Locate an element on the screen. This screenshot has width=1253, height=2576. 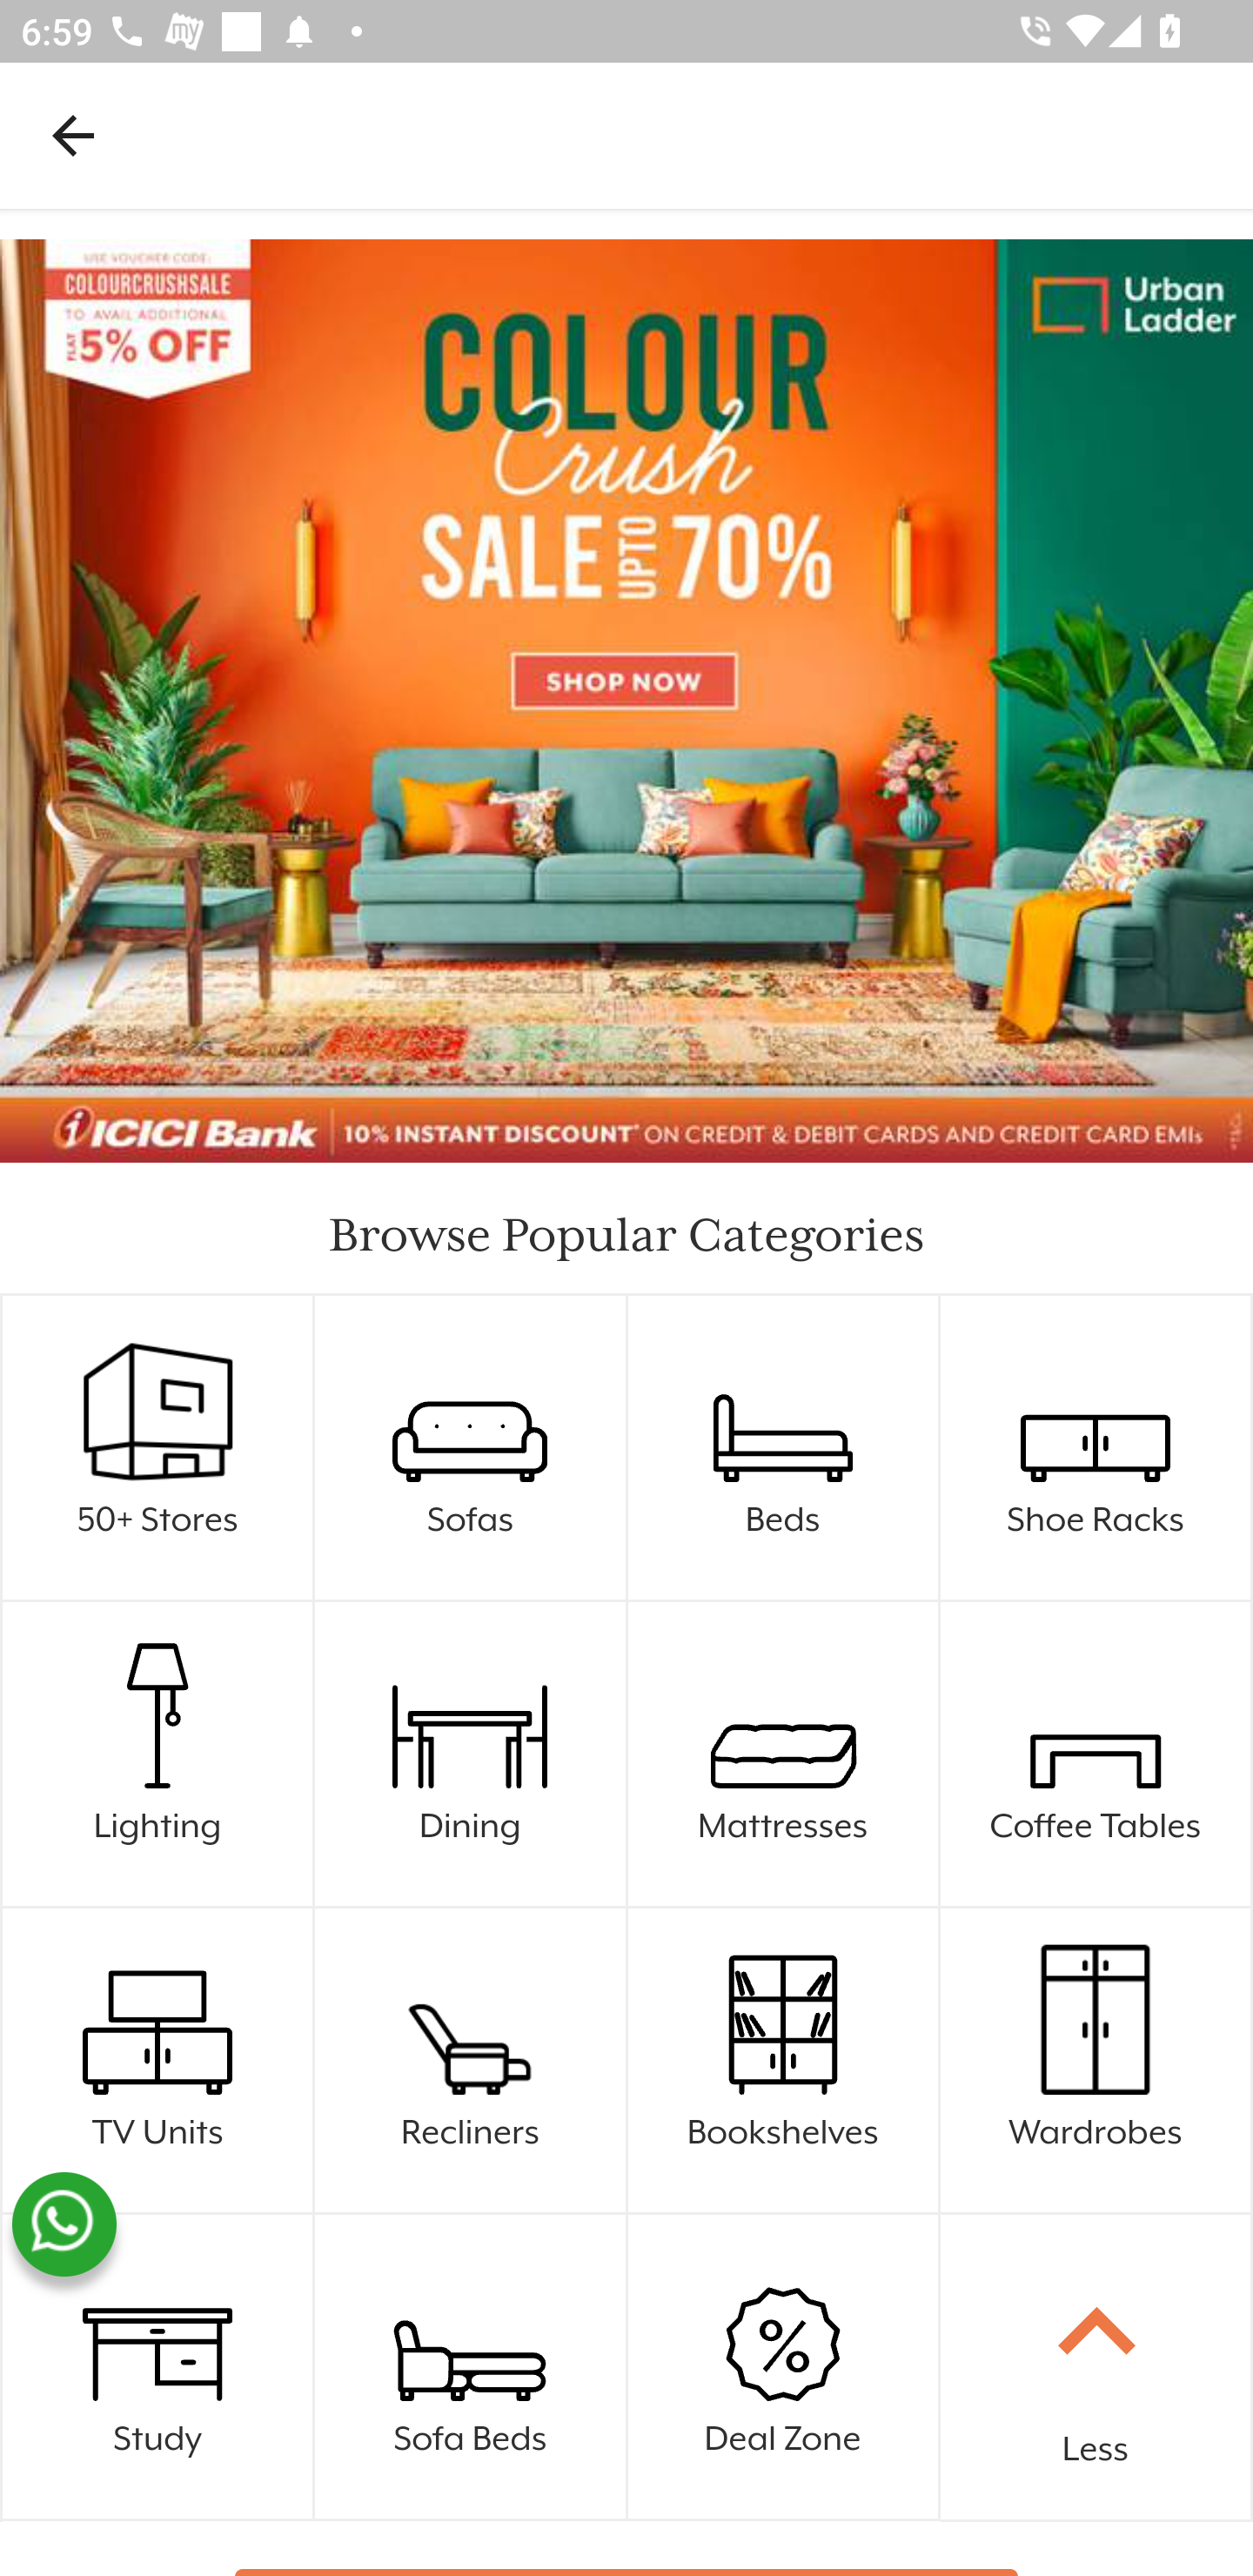
Beds is located at coordinates (784, 1448).